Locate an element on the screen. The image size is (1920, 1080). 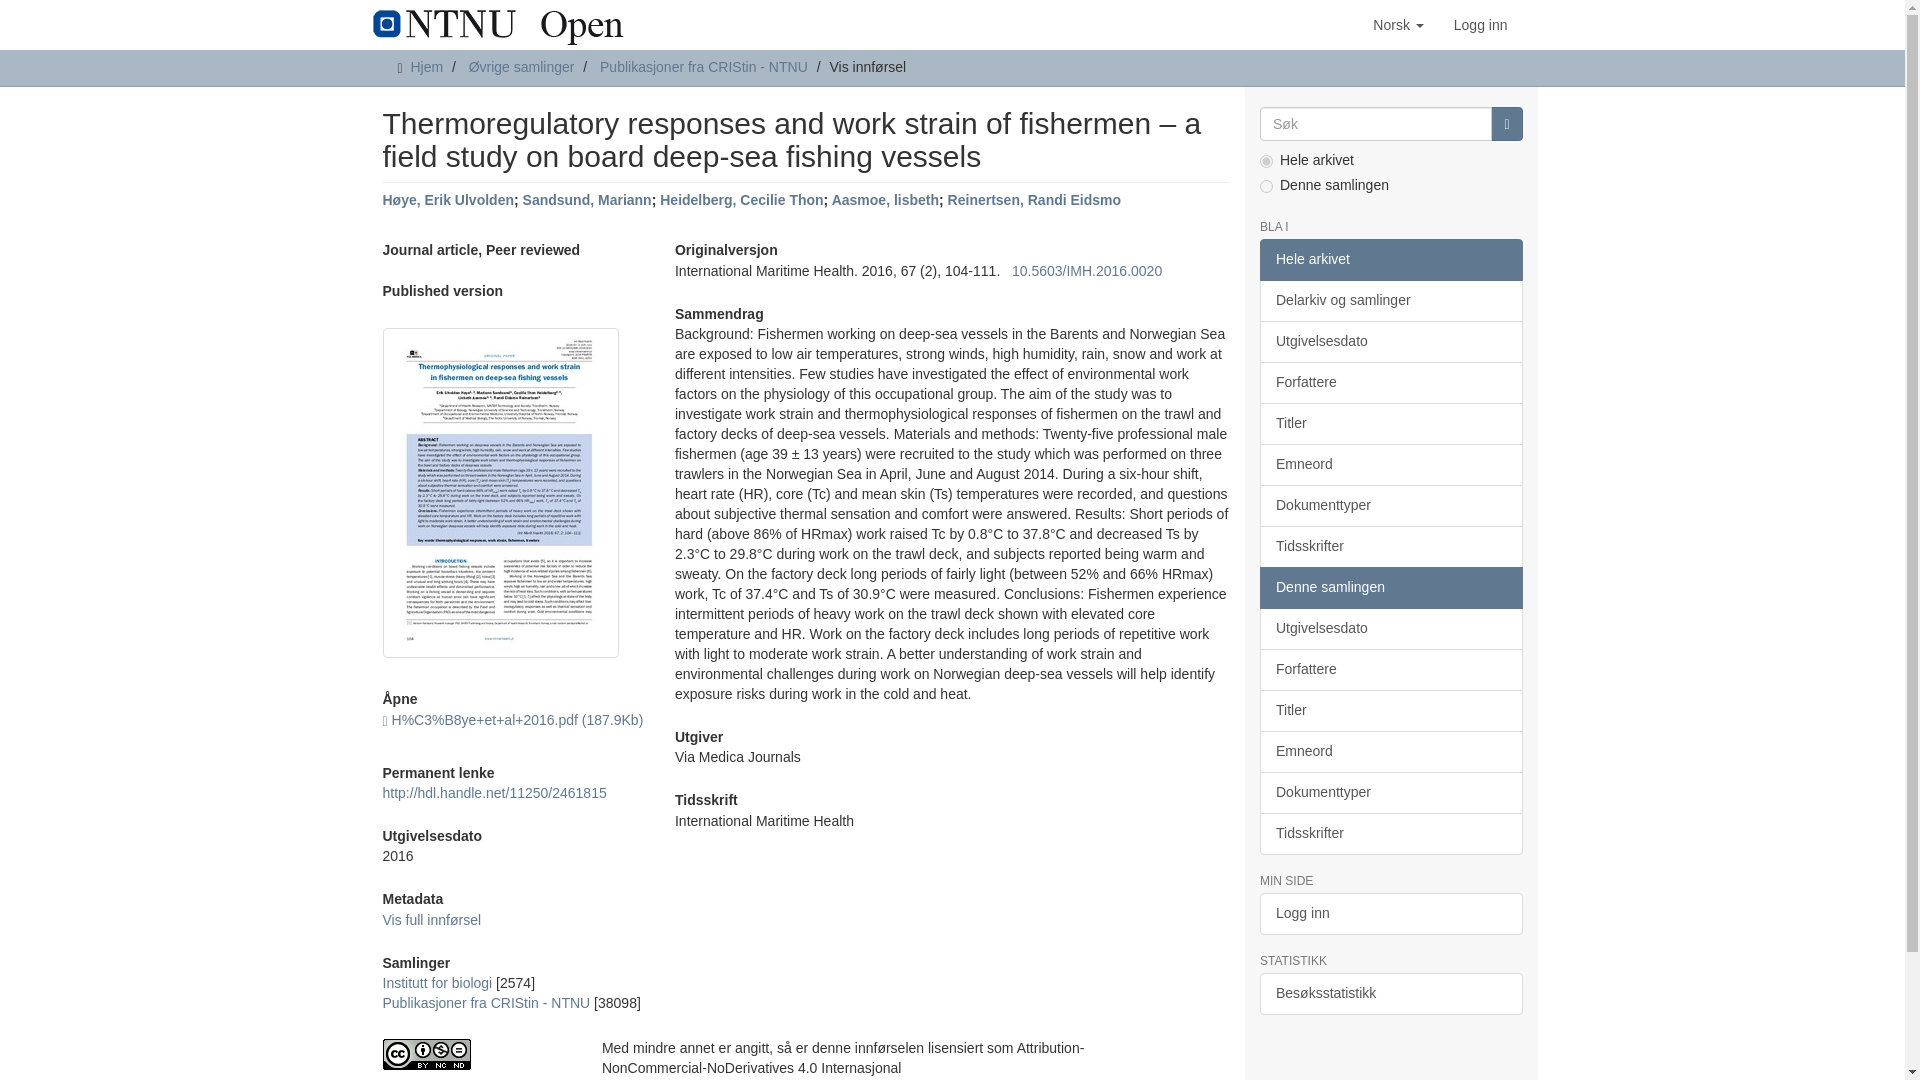
Hele arkivet is located at coordinates (1390, 259).